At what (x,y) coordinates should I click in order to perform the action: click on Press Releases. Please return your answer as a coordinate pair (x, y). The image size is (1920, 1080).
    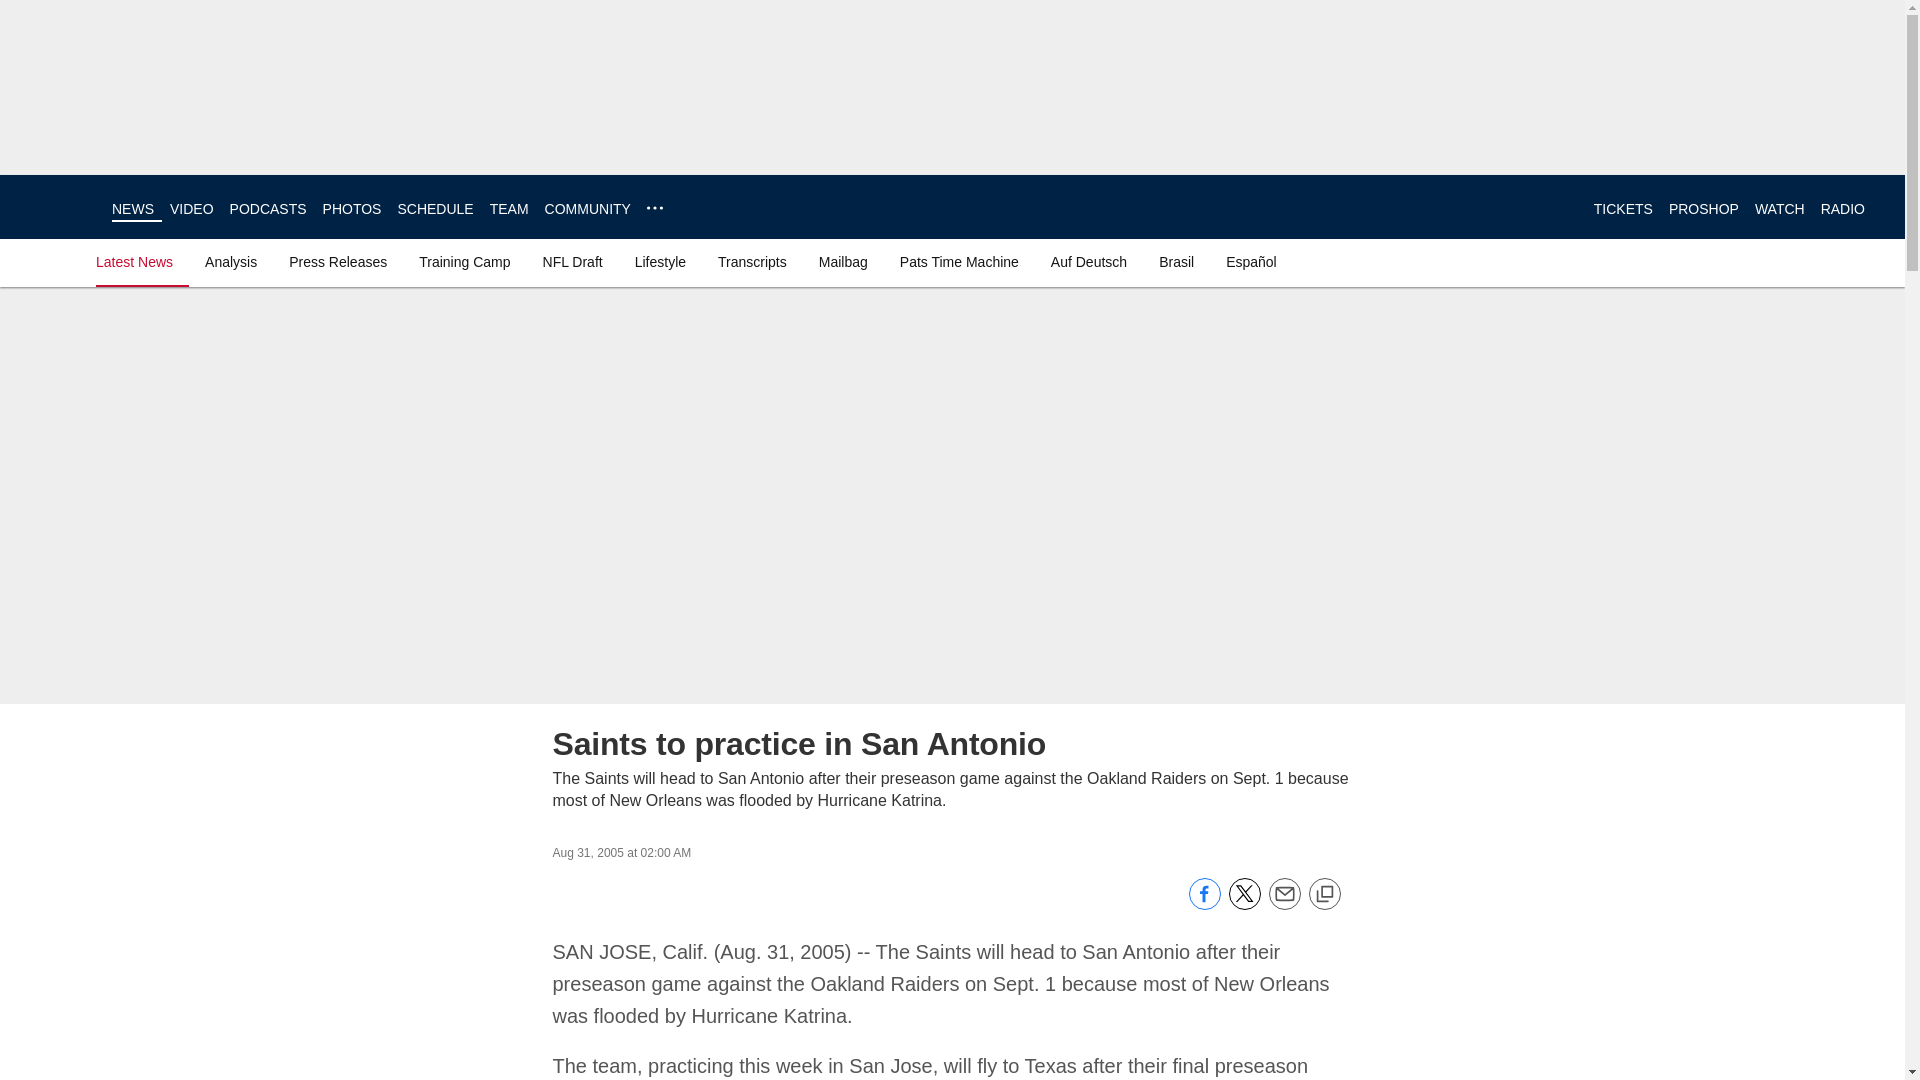
    Looking at the image, I should click on (338, 262).